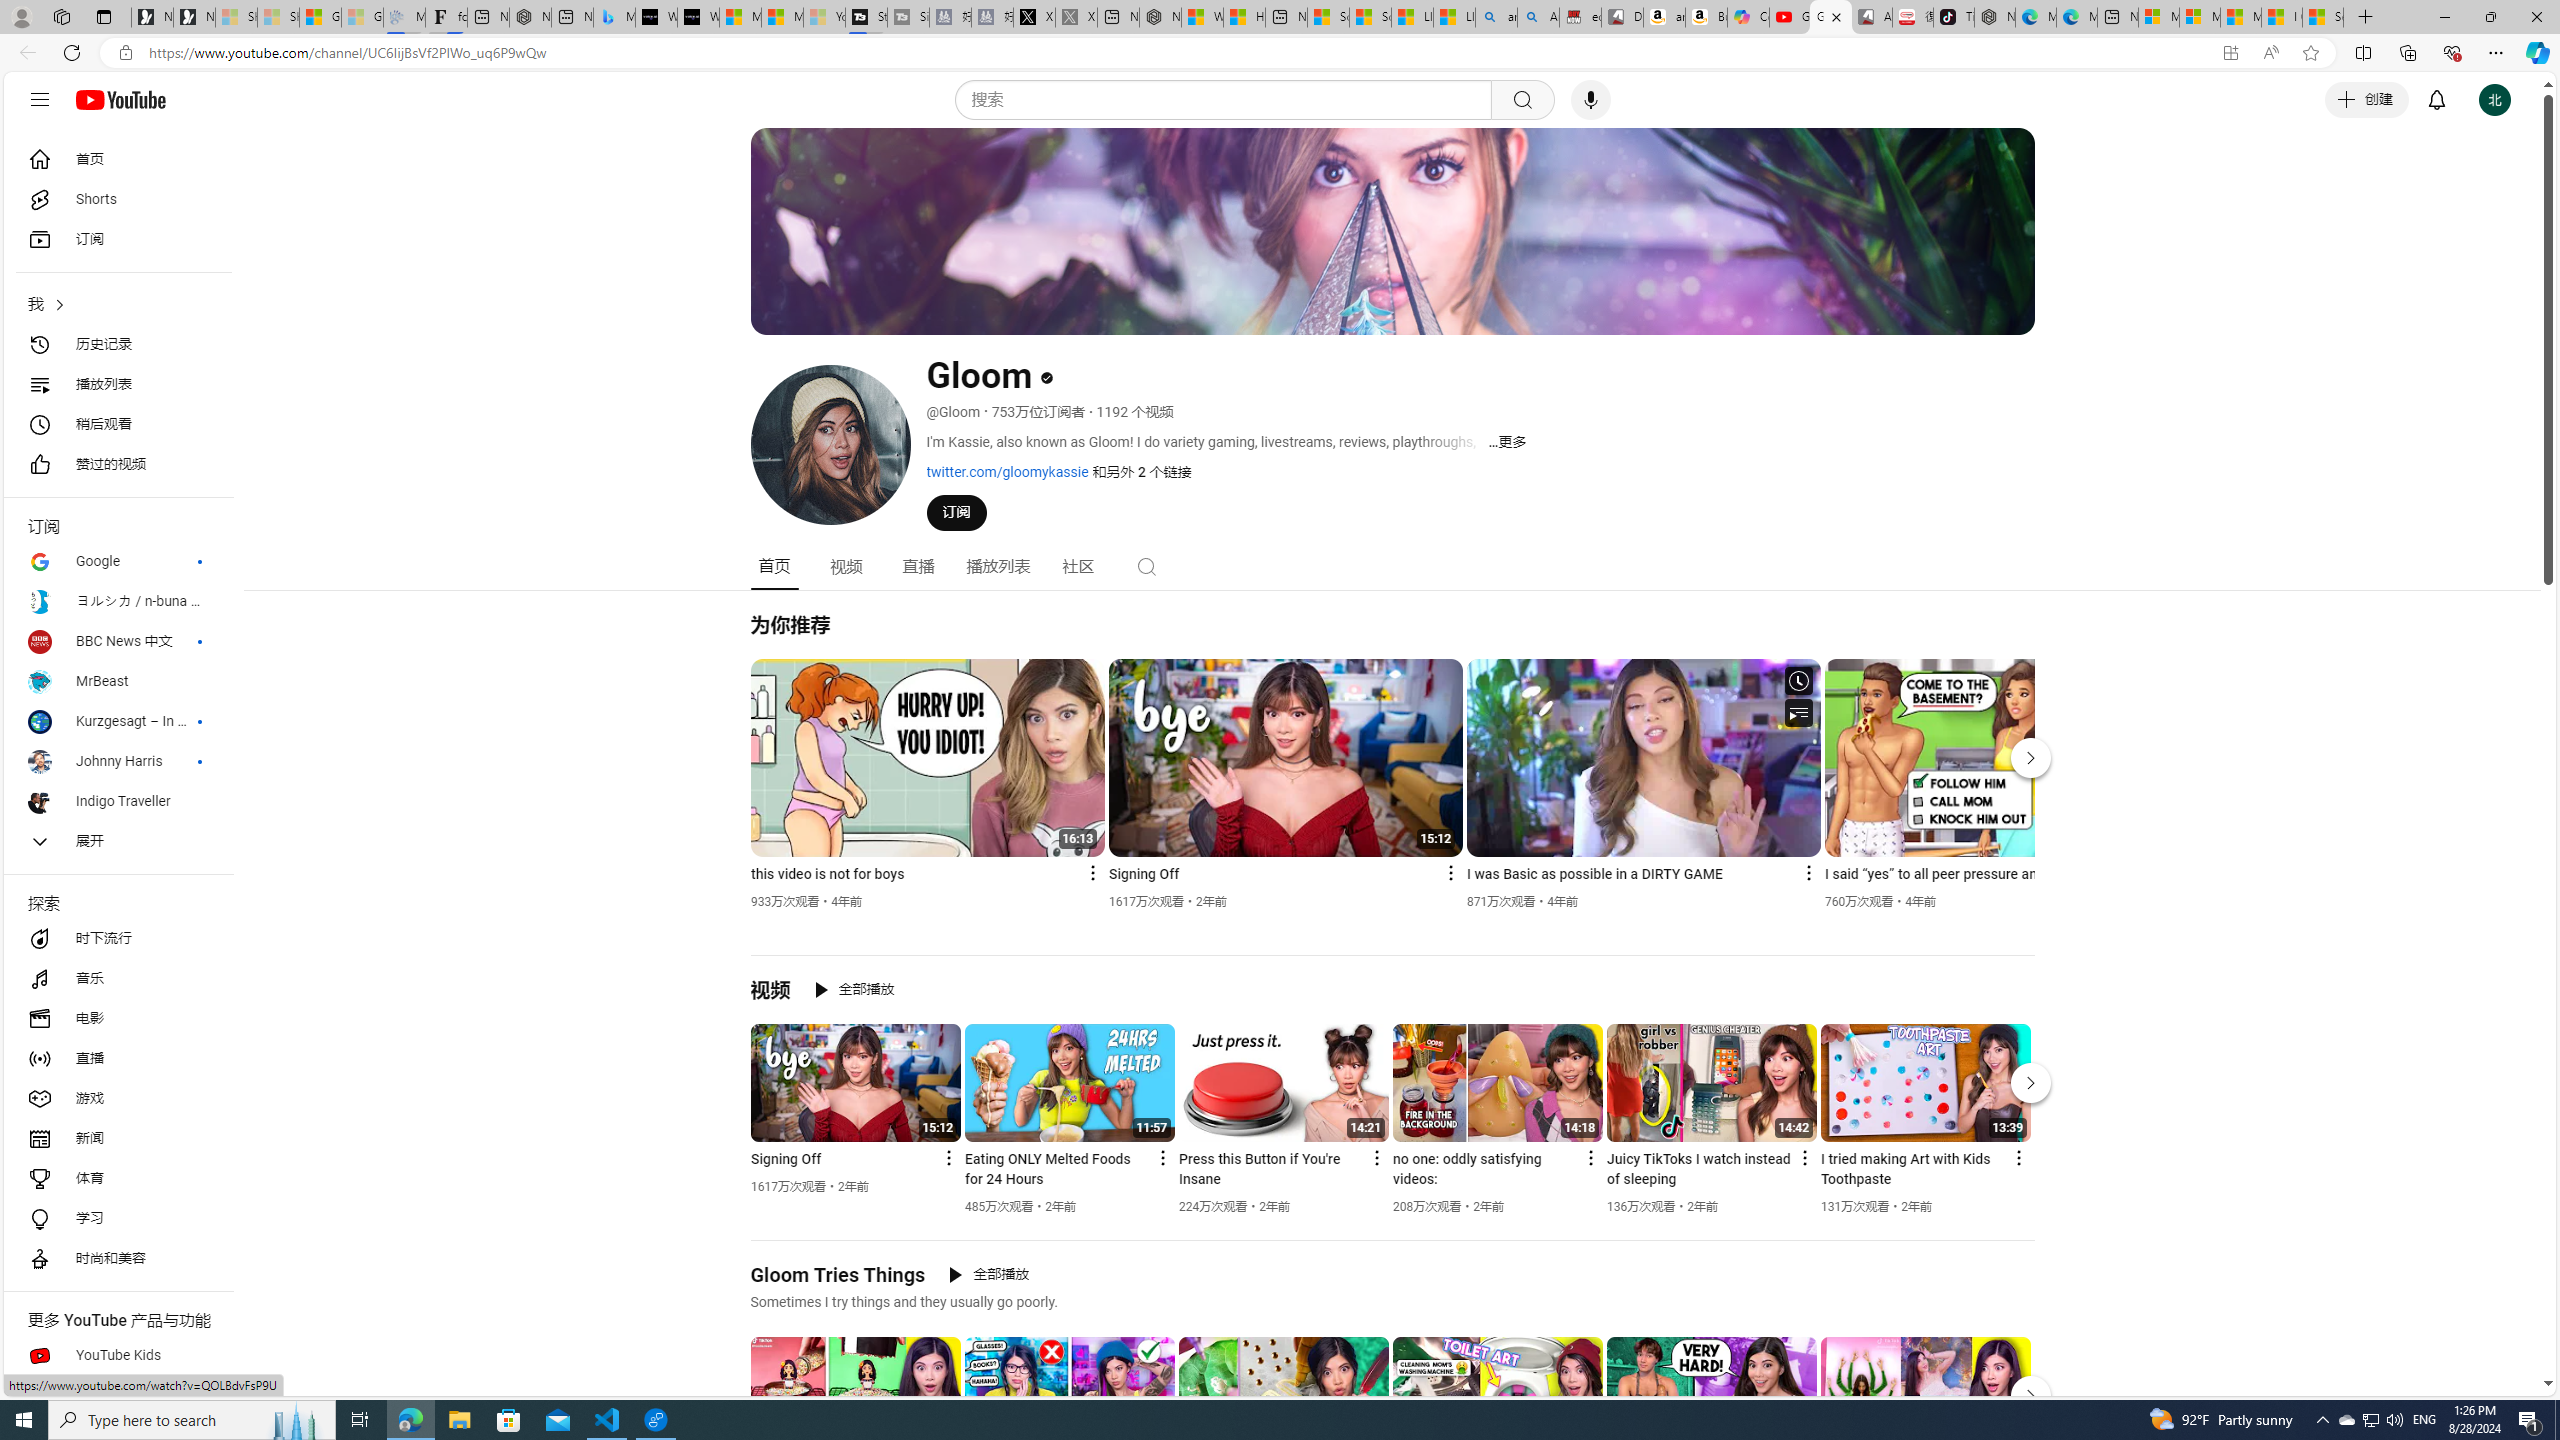 The width and height of the screenshot is (2560, 1440). Describe the element at coordinates (1245, 17) in the screenshot. I see `Huge shark washes ashore at New York City beach | Watch` at that location.